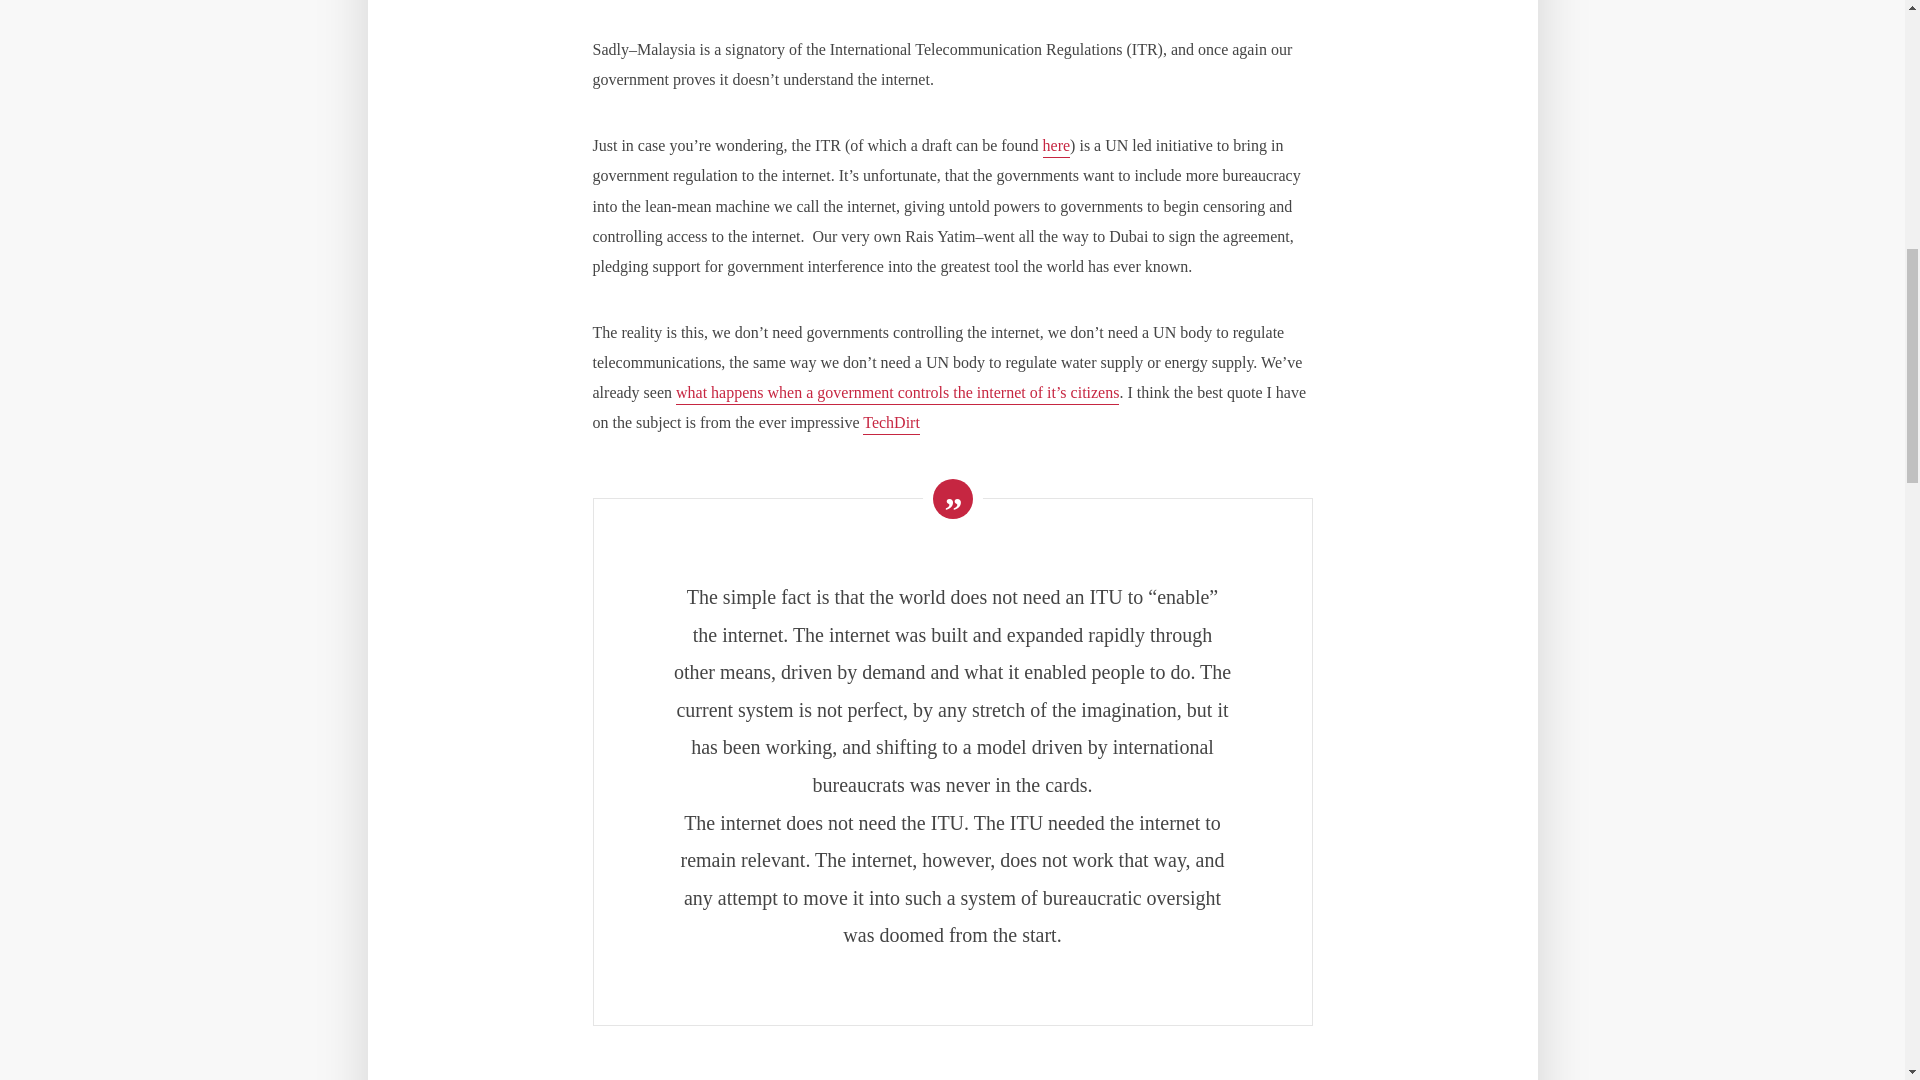 The width and height of the screenshot is (1920, 1080). Describe the element at coordinates (1056, 147) in the screenshot. I see `ITR` at that location.